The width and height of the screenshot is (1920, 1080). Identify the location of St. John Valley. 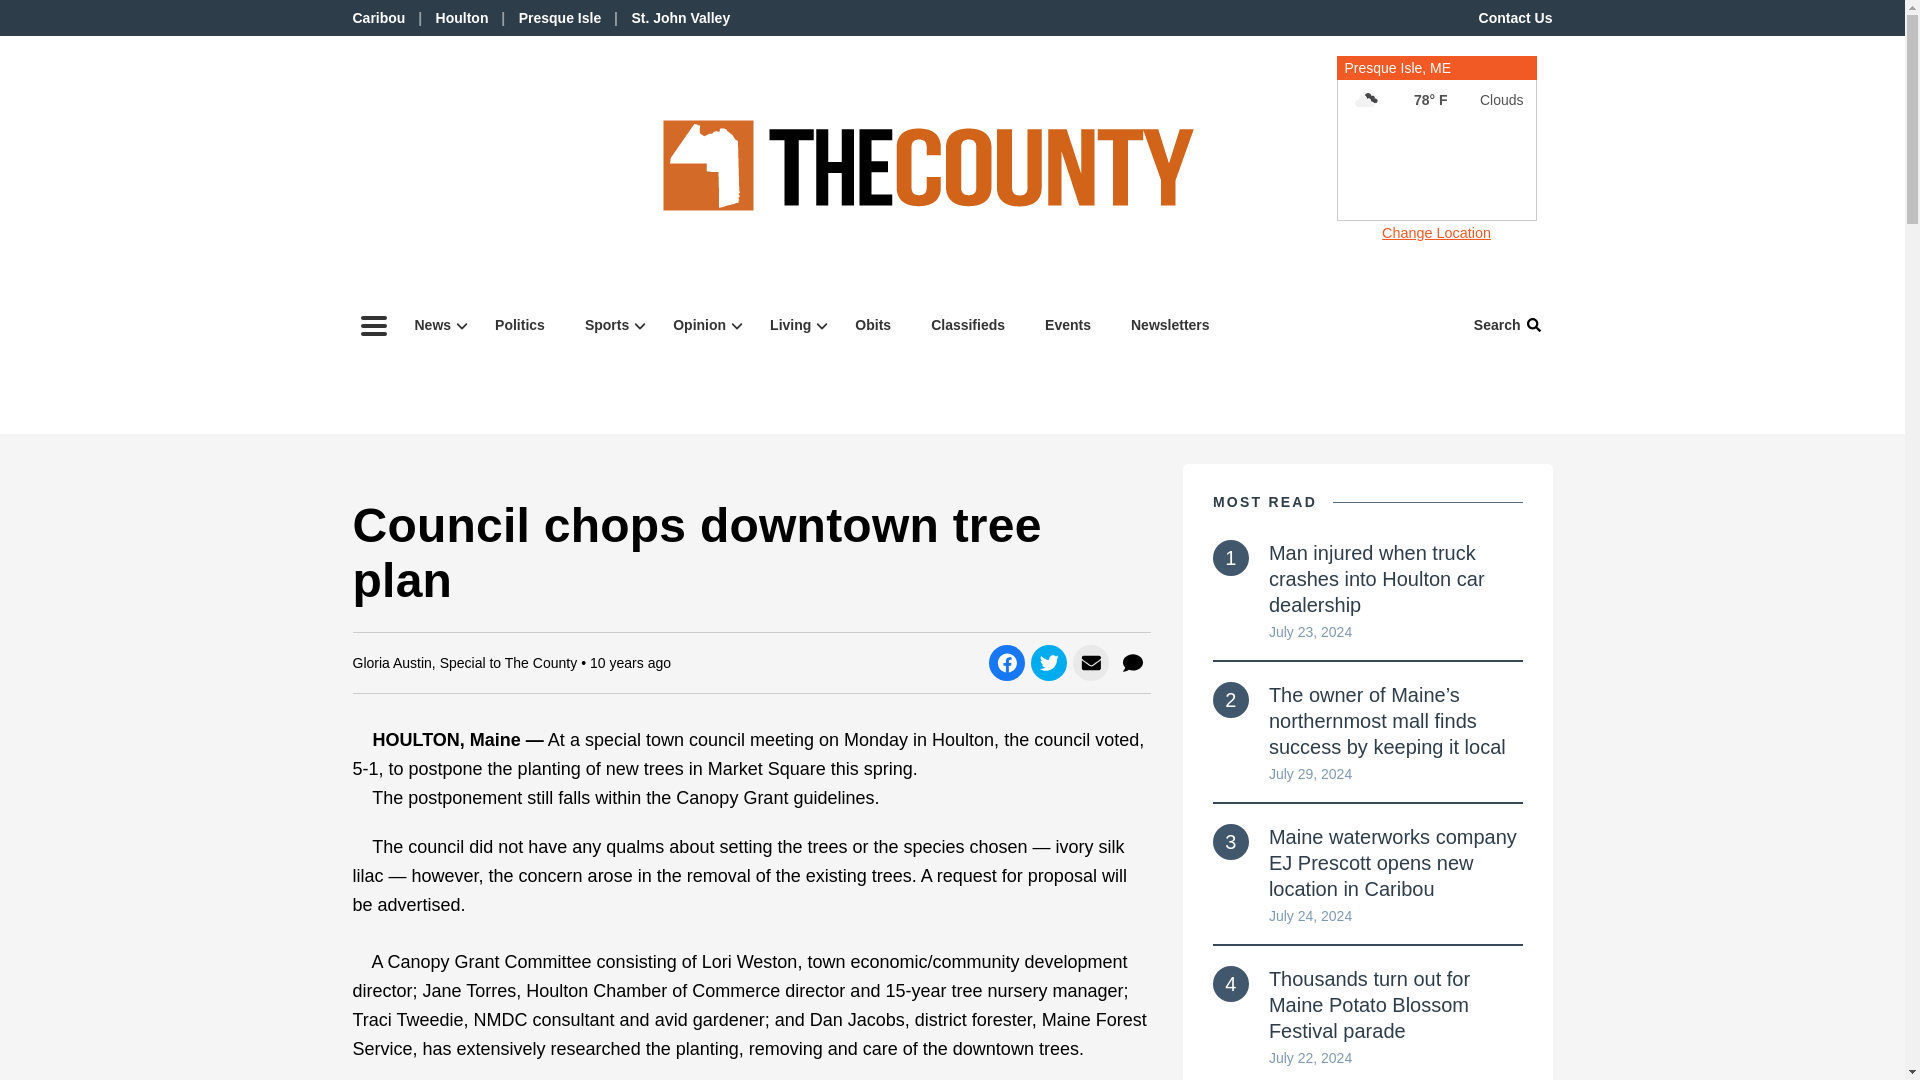
(680, 17).